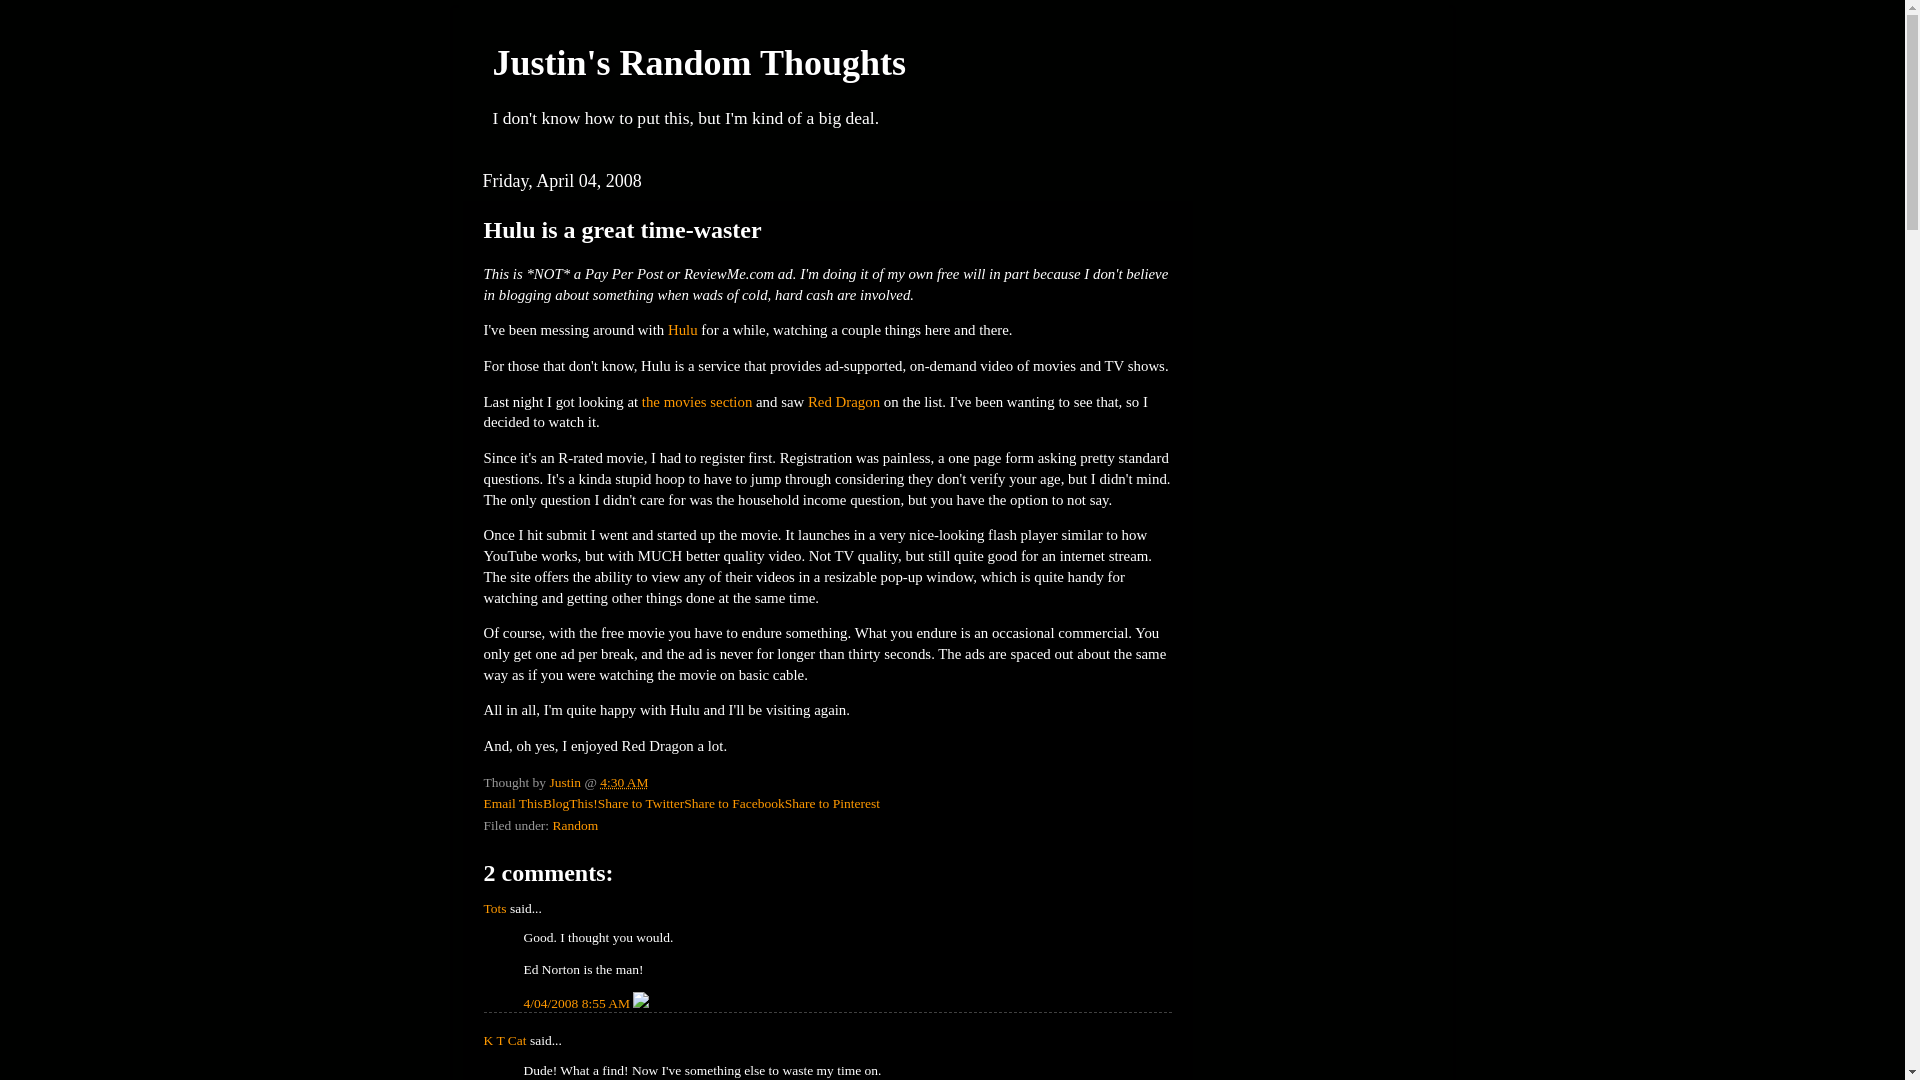 The image size is (1920, 1080). What do you see at coordinates (832, 803) in the screenshot?
I see `Share to Pinterest` at bounding box center [832, 803].